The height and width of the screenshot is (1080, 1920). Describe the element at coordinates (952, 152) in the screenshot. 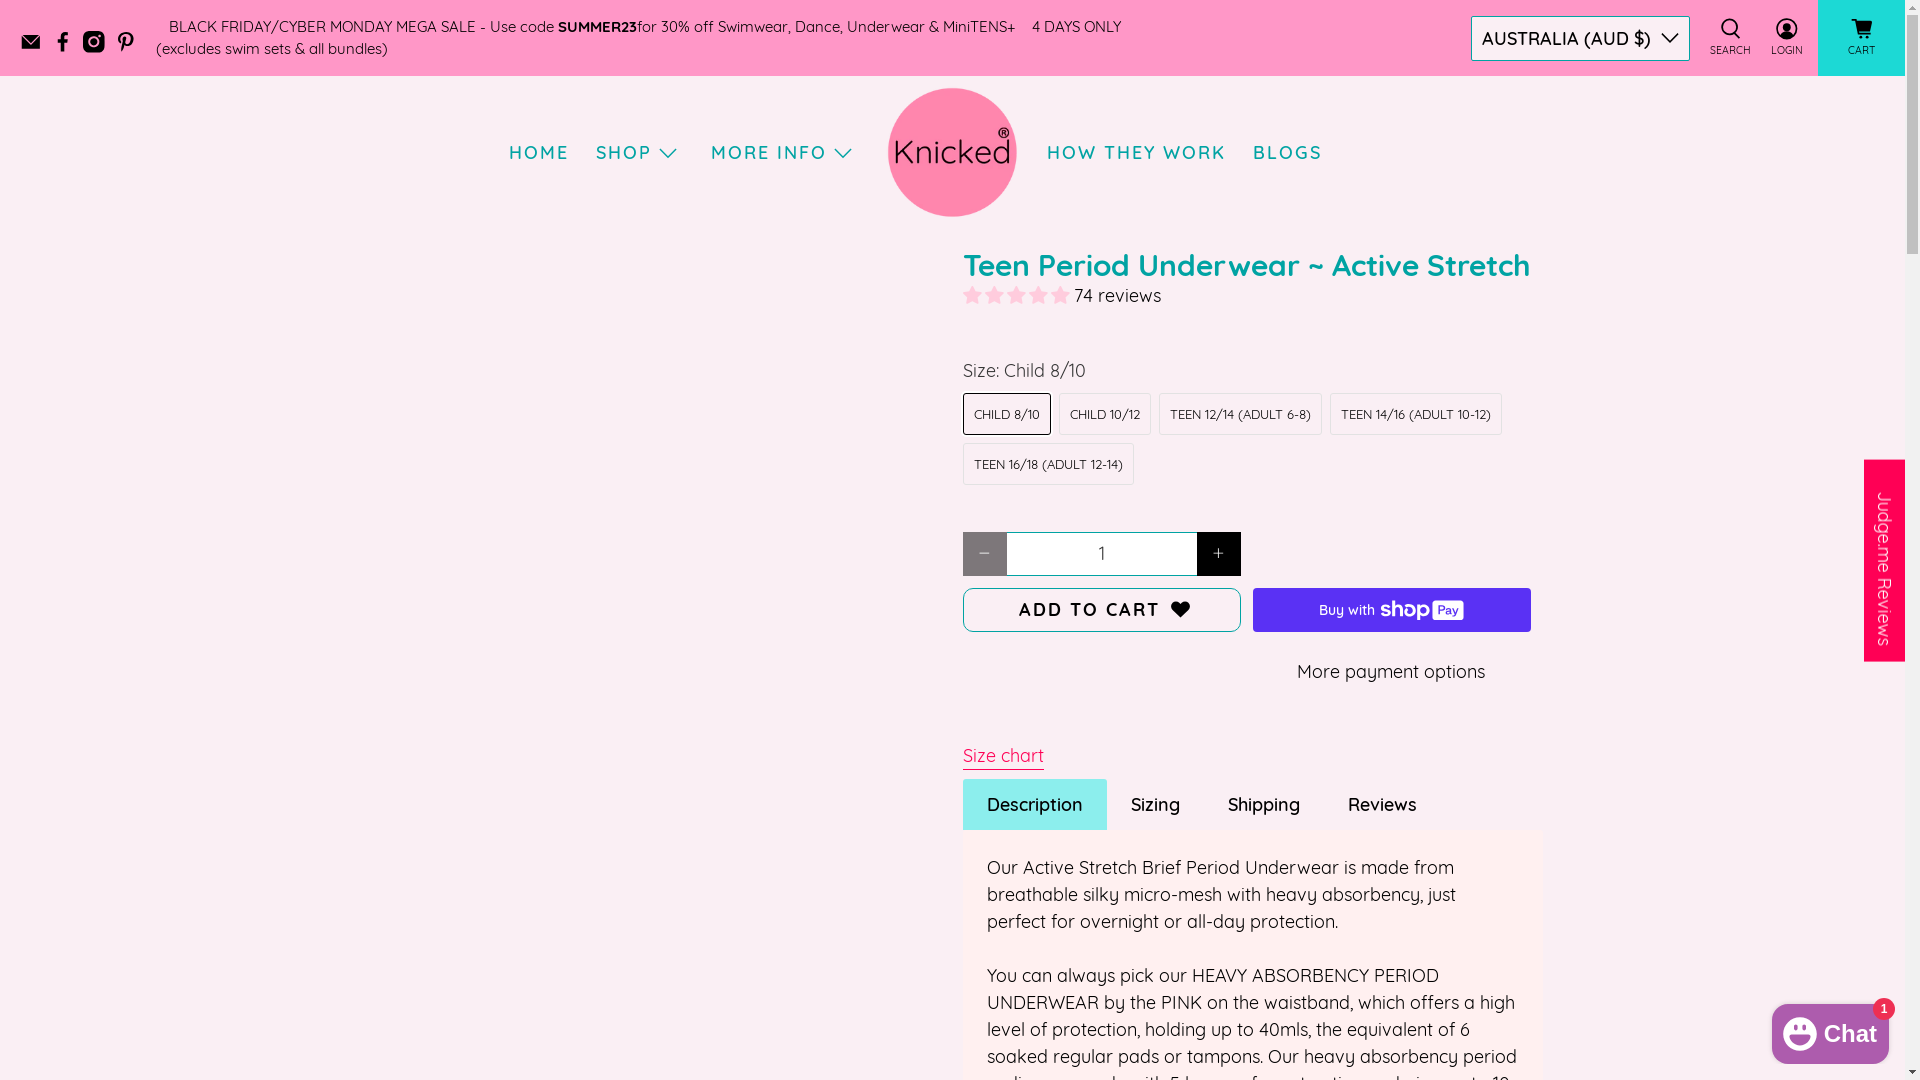

I see `Knicked Australia` at that location.